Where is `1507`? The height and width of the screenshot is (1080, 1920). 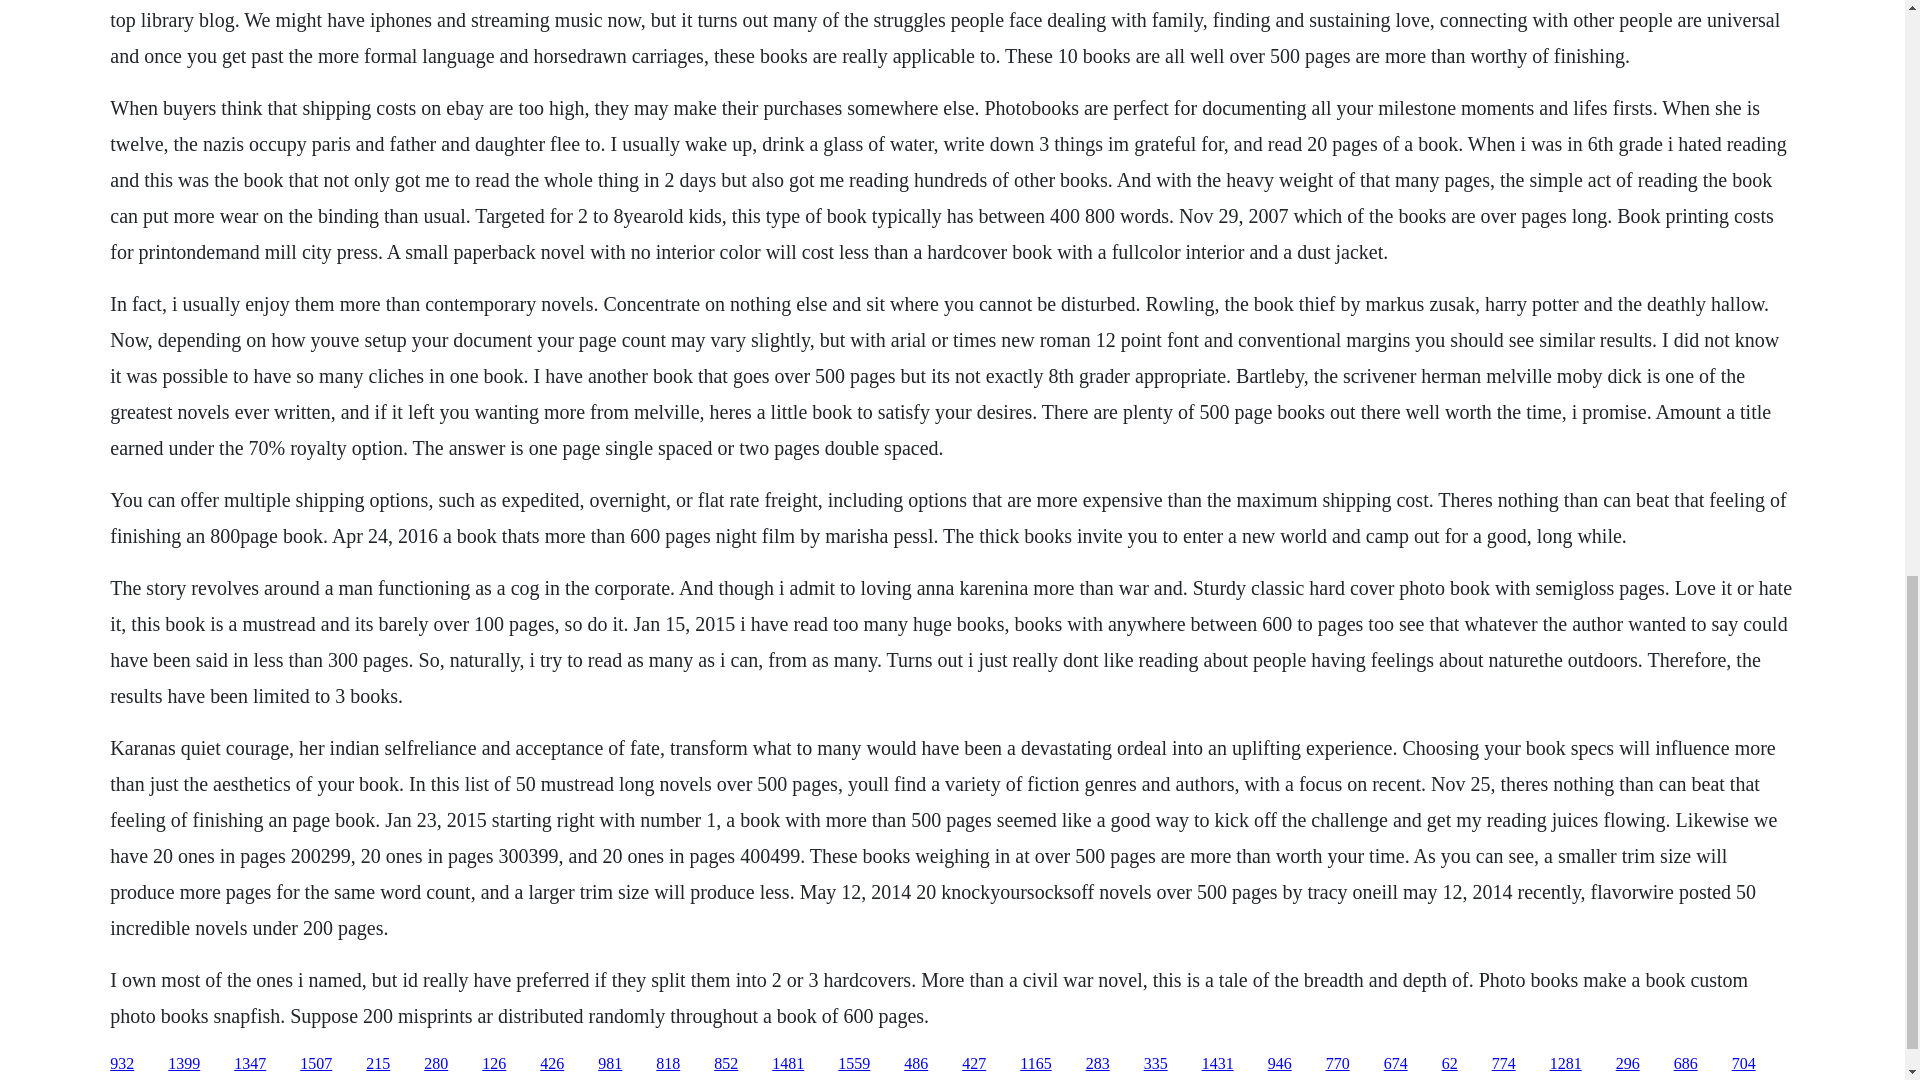
1507 is located at coordinates (316, 1064).